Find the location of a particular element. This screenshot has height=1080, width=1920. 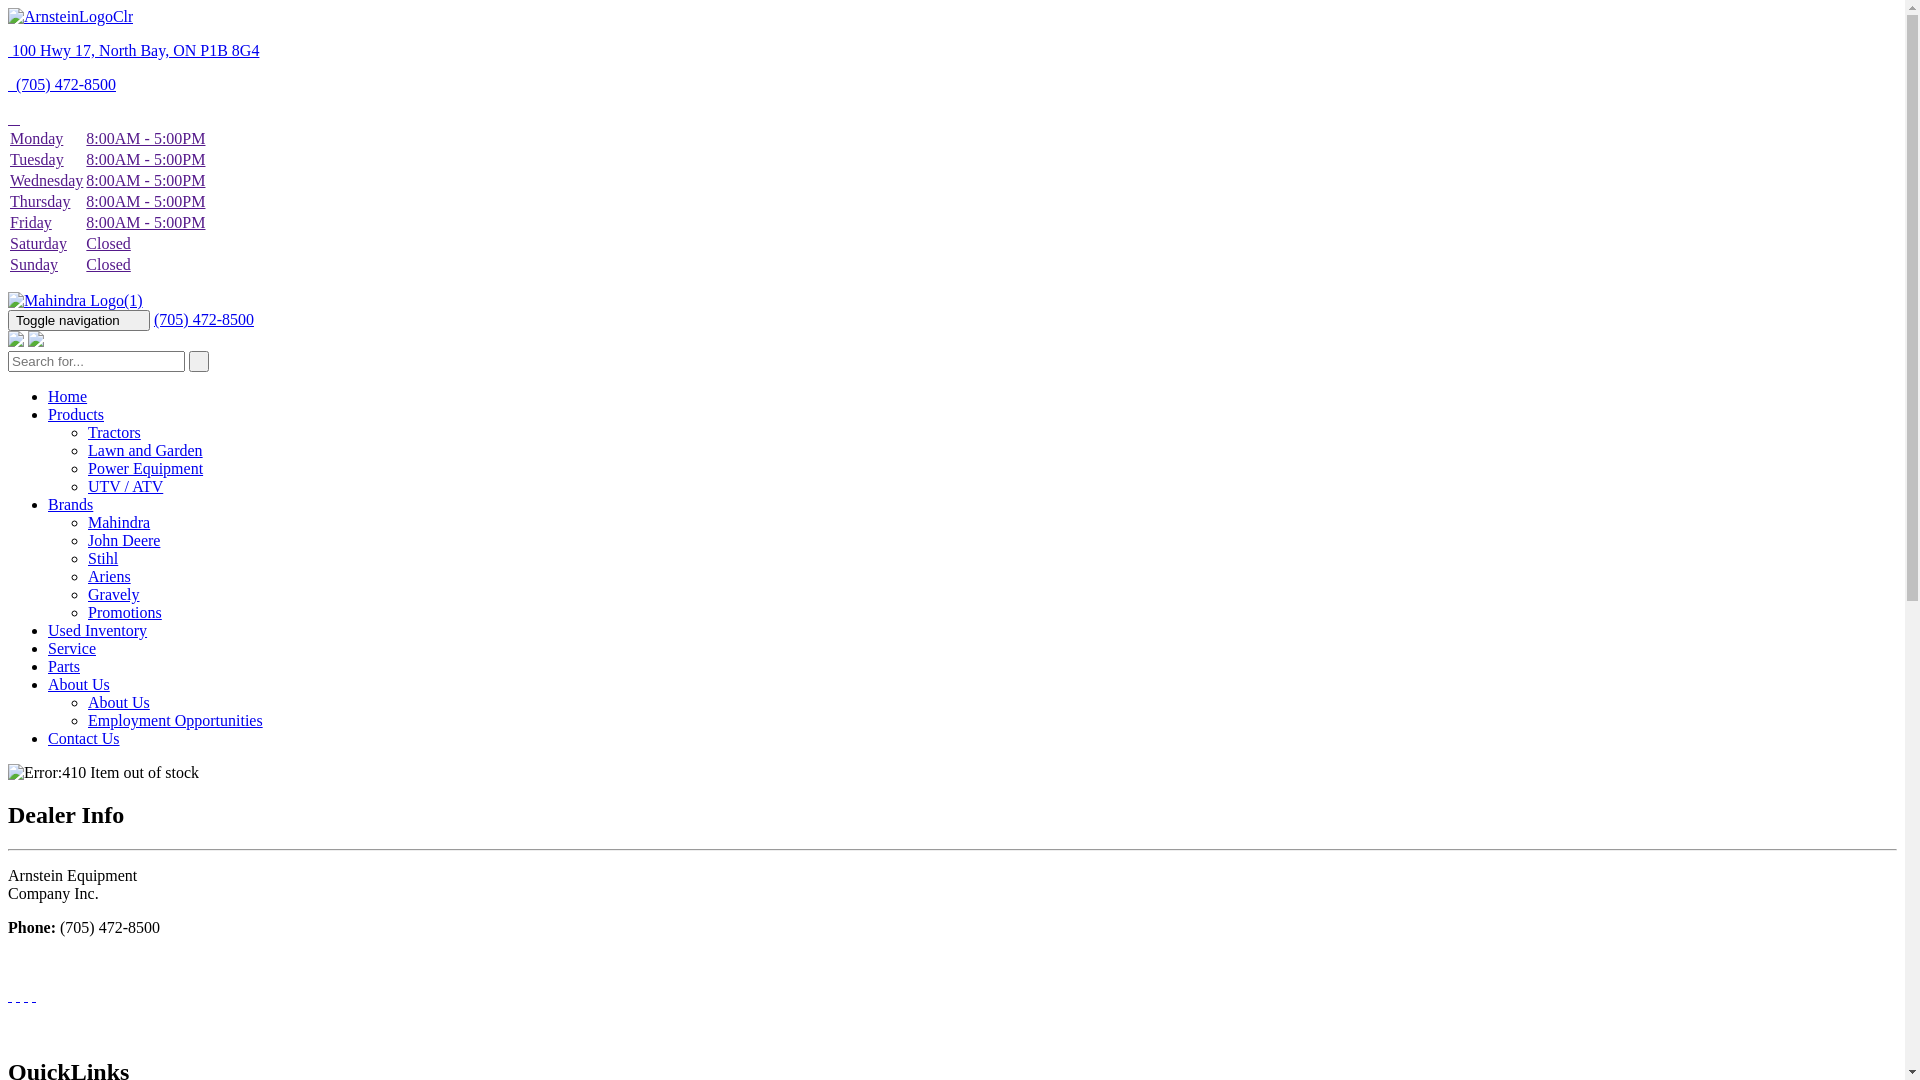

8:00AM - 5:00PM is located at coordinates (146, 160).